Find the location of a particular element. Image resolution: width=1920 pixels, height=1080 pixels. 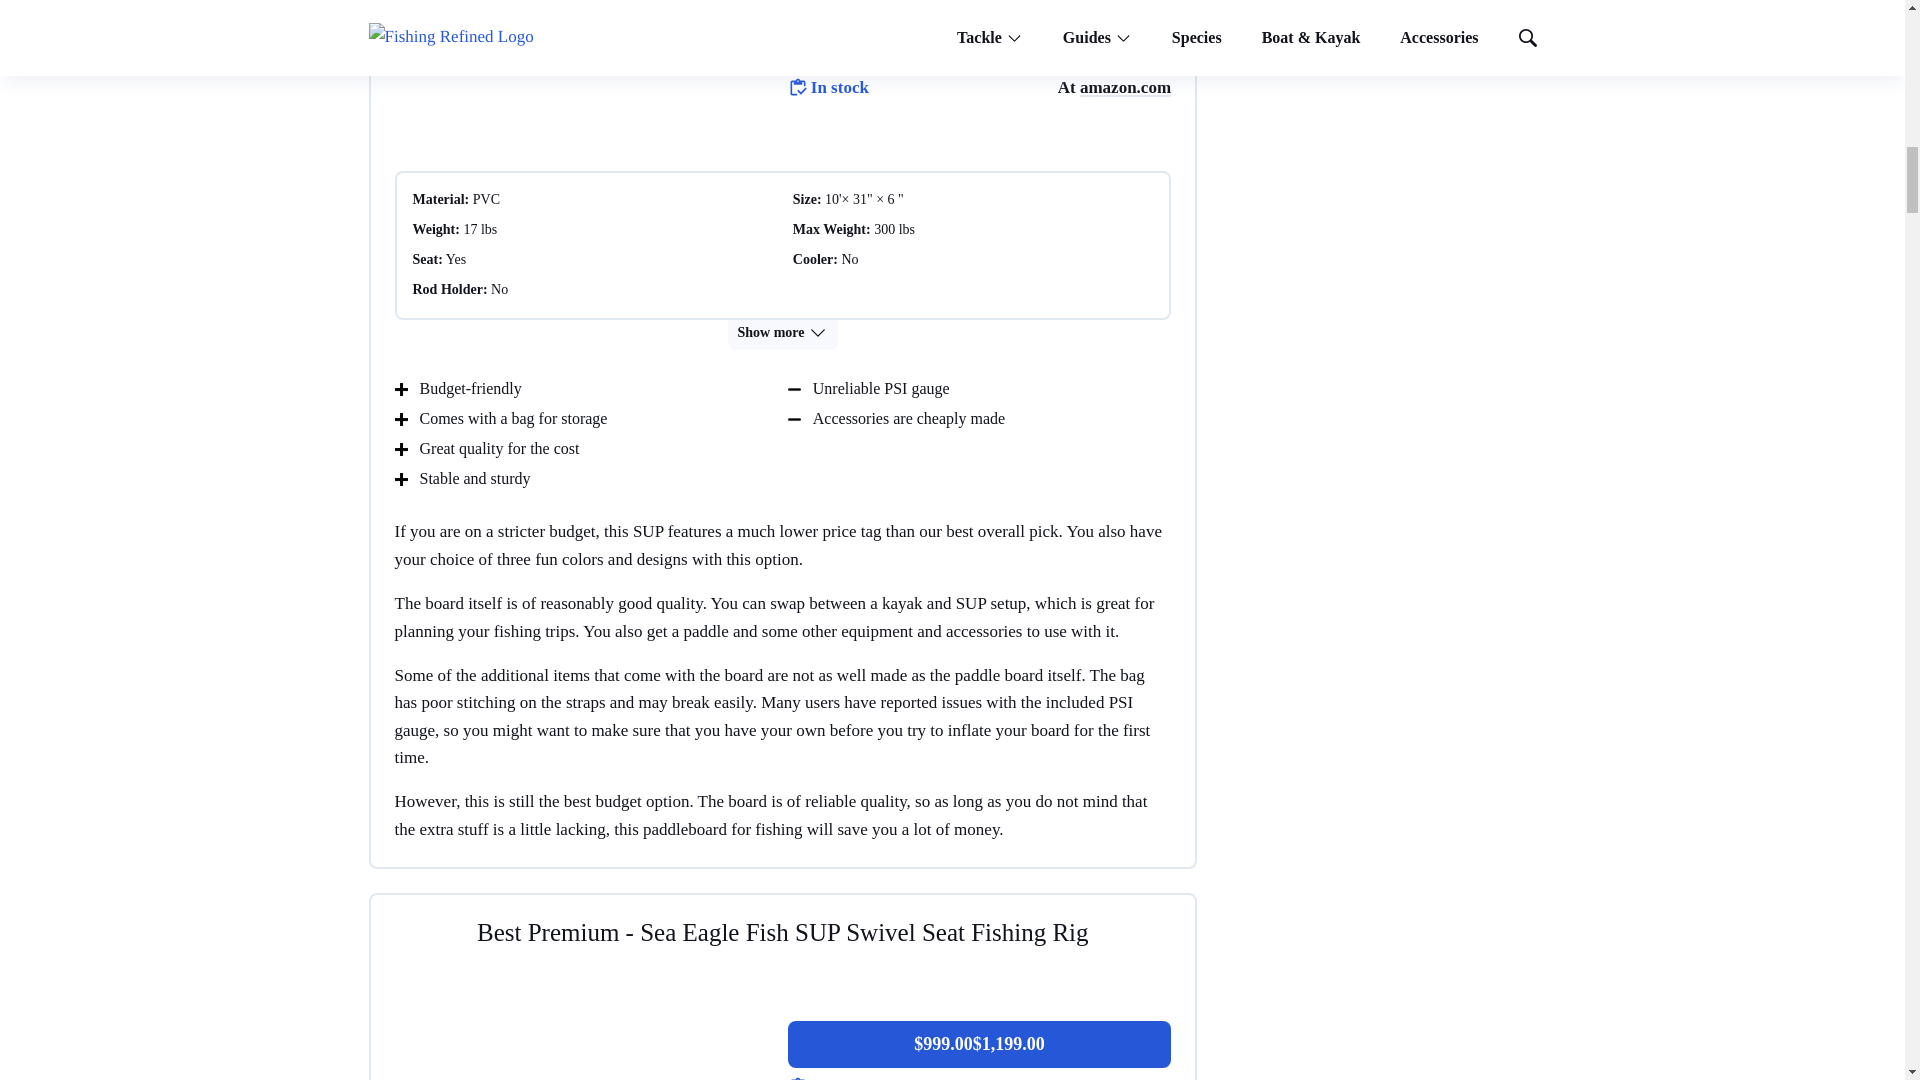

amazon.com is located at coordinates (1125, 87).